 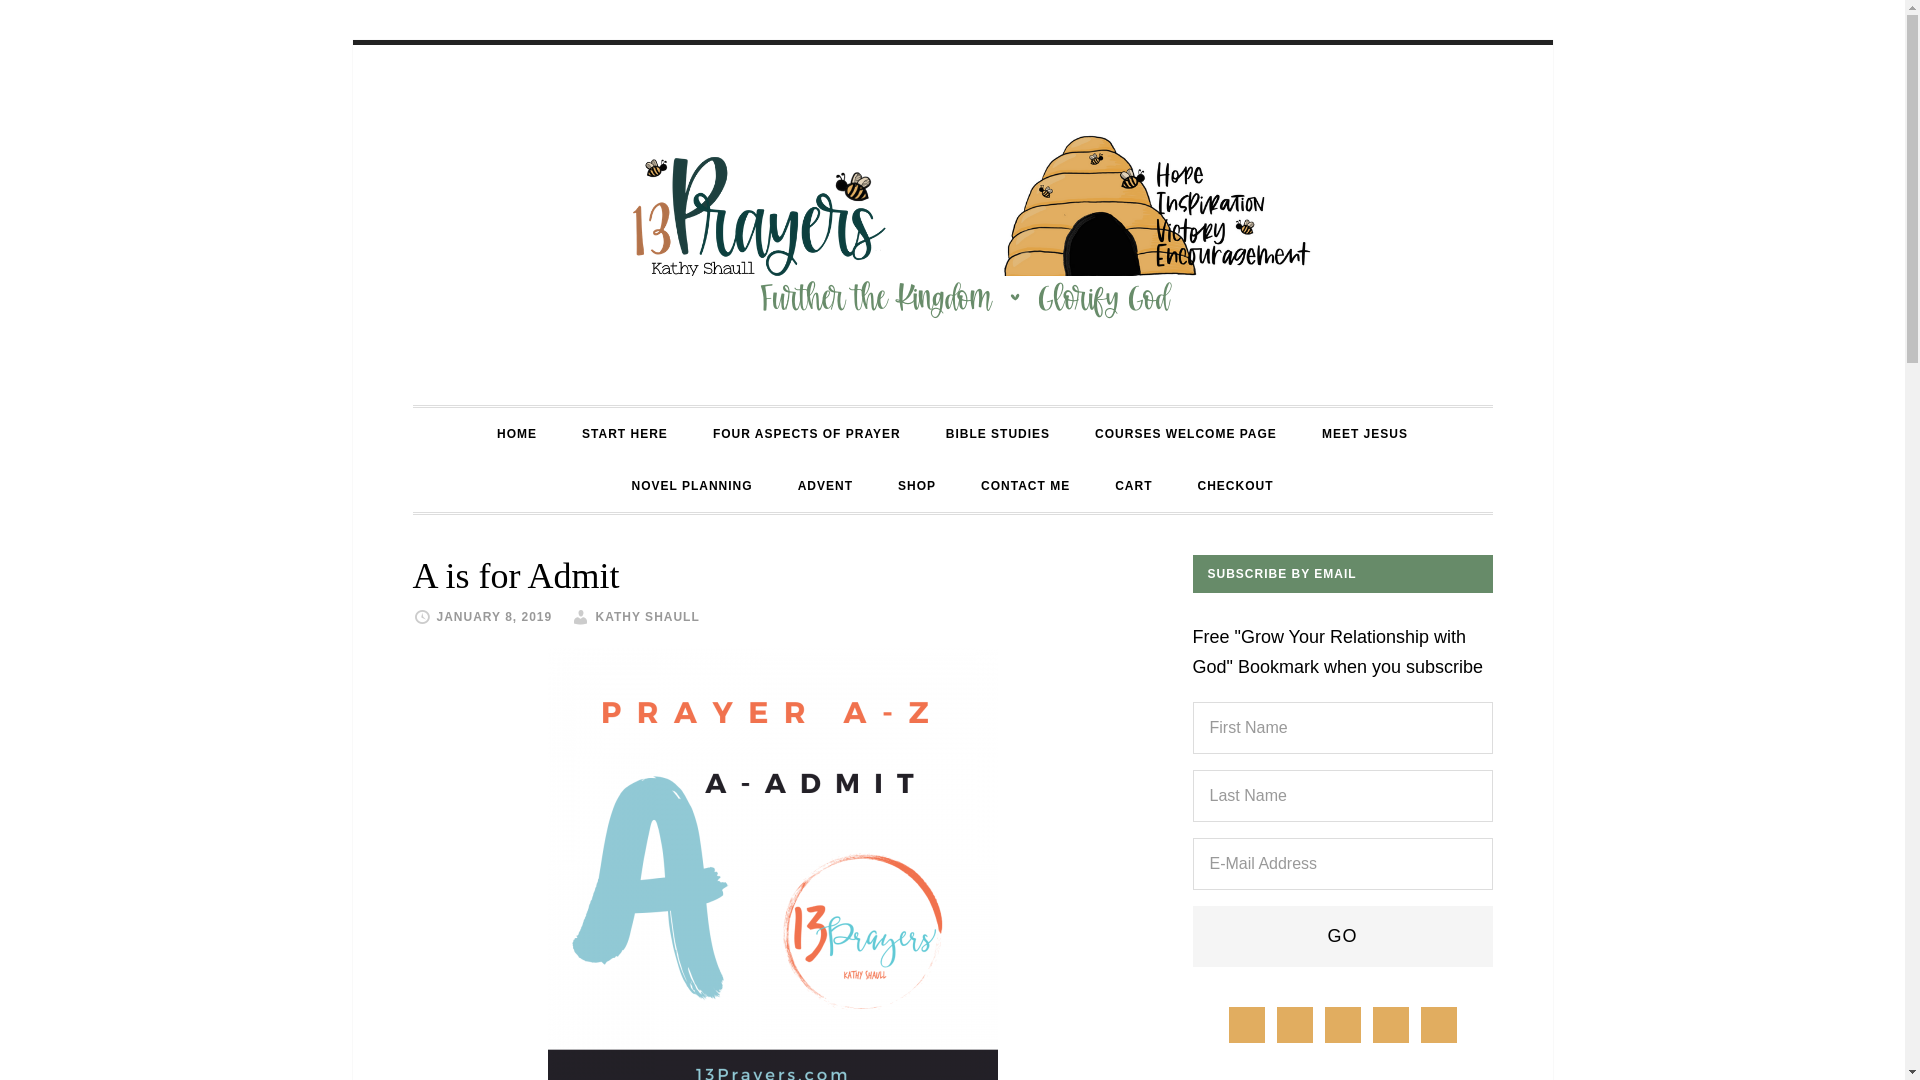 I want to click on ADVENT, so click(x=825, y=486).